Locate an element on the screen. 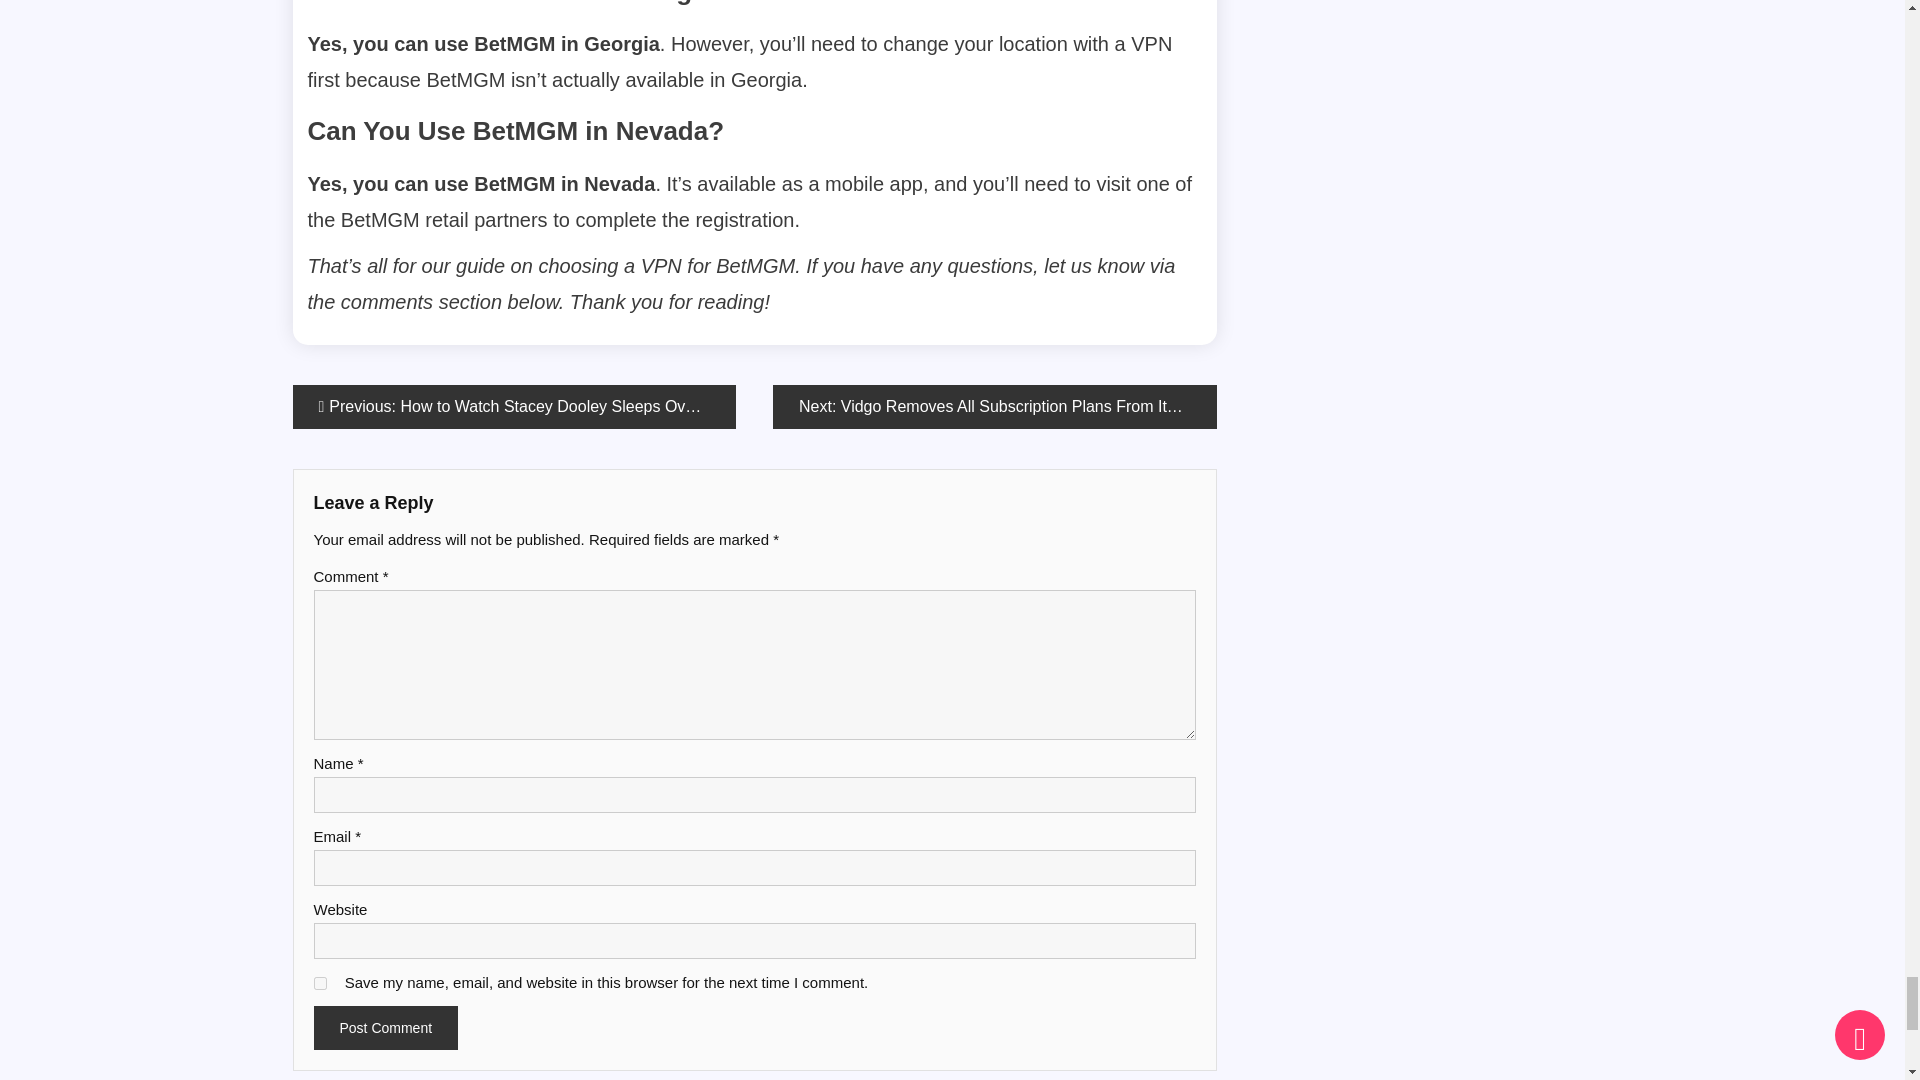 The height and width of the screenshot is (1080, 1920). Post Comment is located at coordinates (386, 1027).